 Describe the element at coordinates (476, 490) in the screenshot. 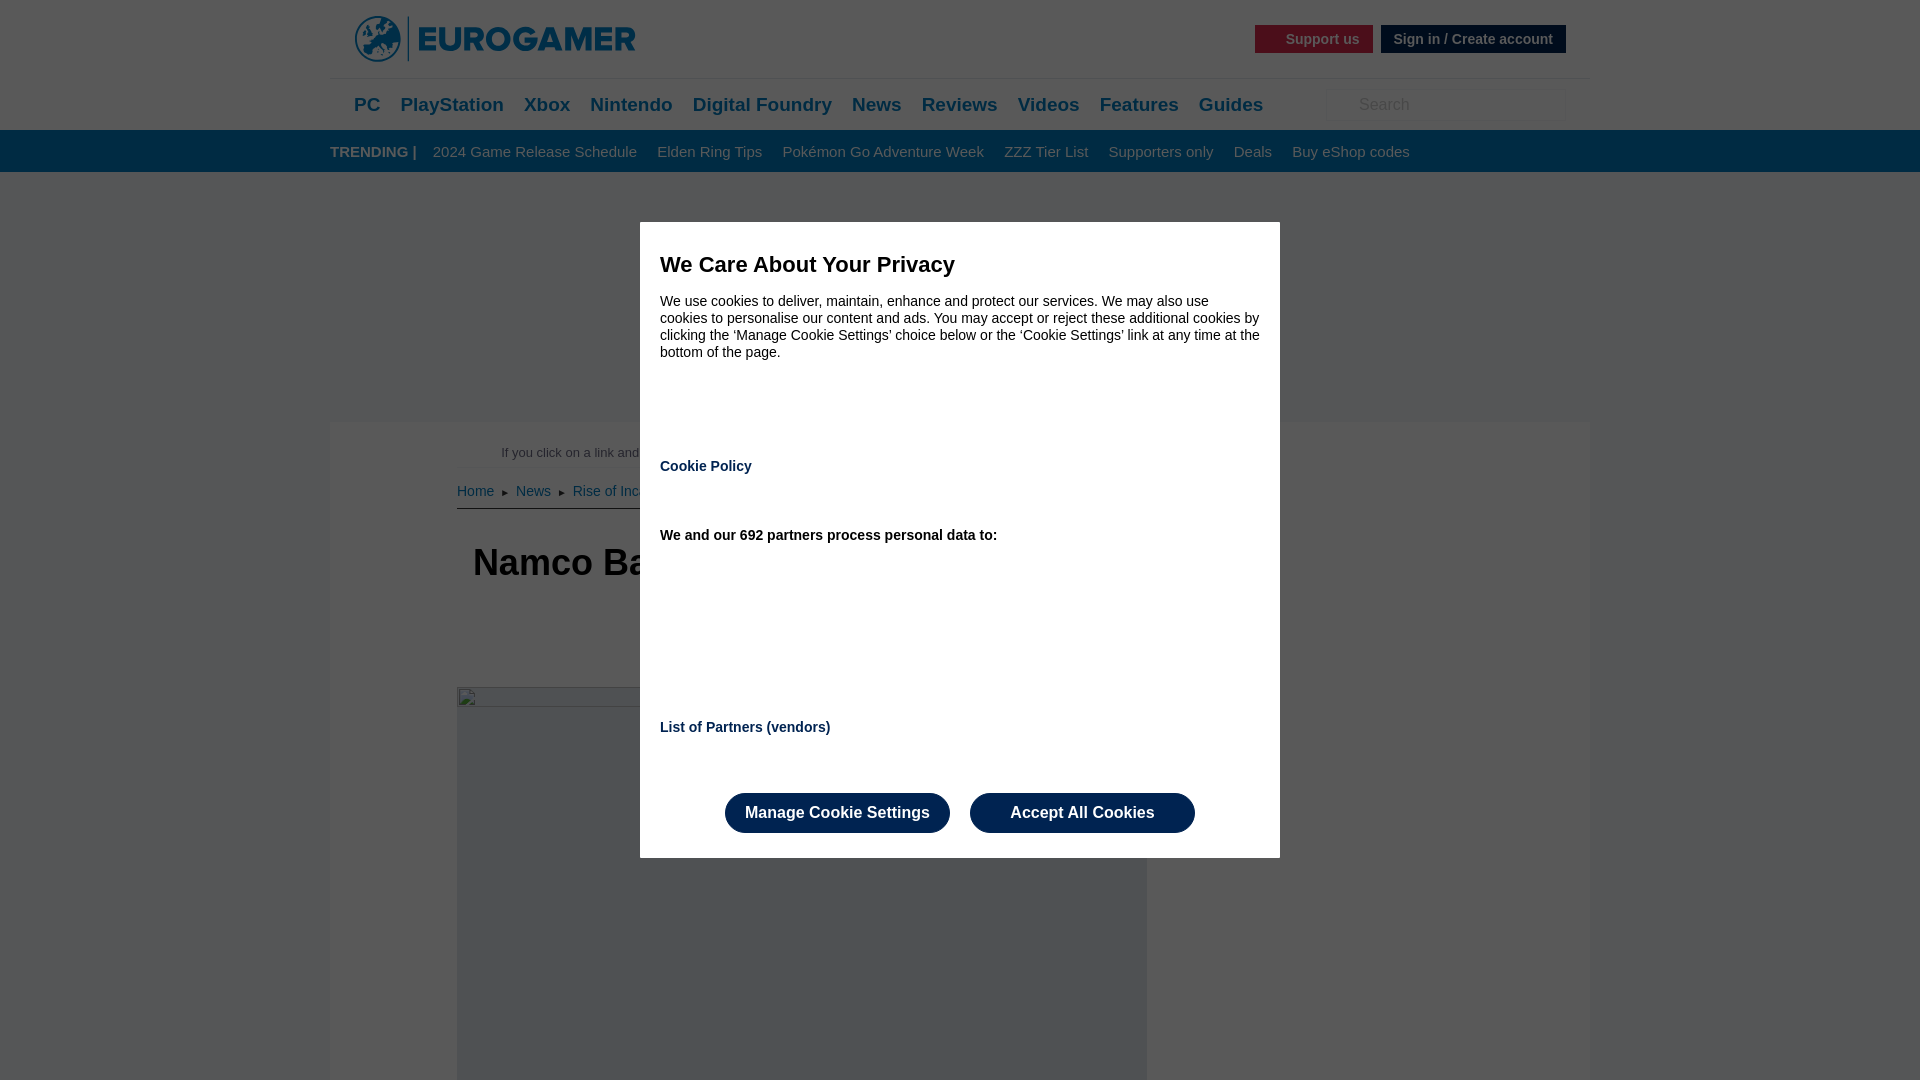

I see `Home` at that location.